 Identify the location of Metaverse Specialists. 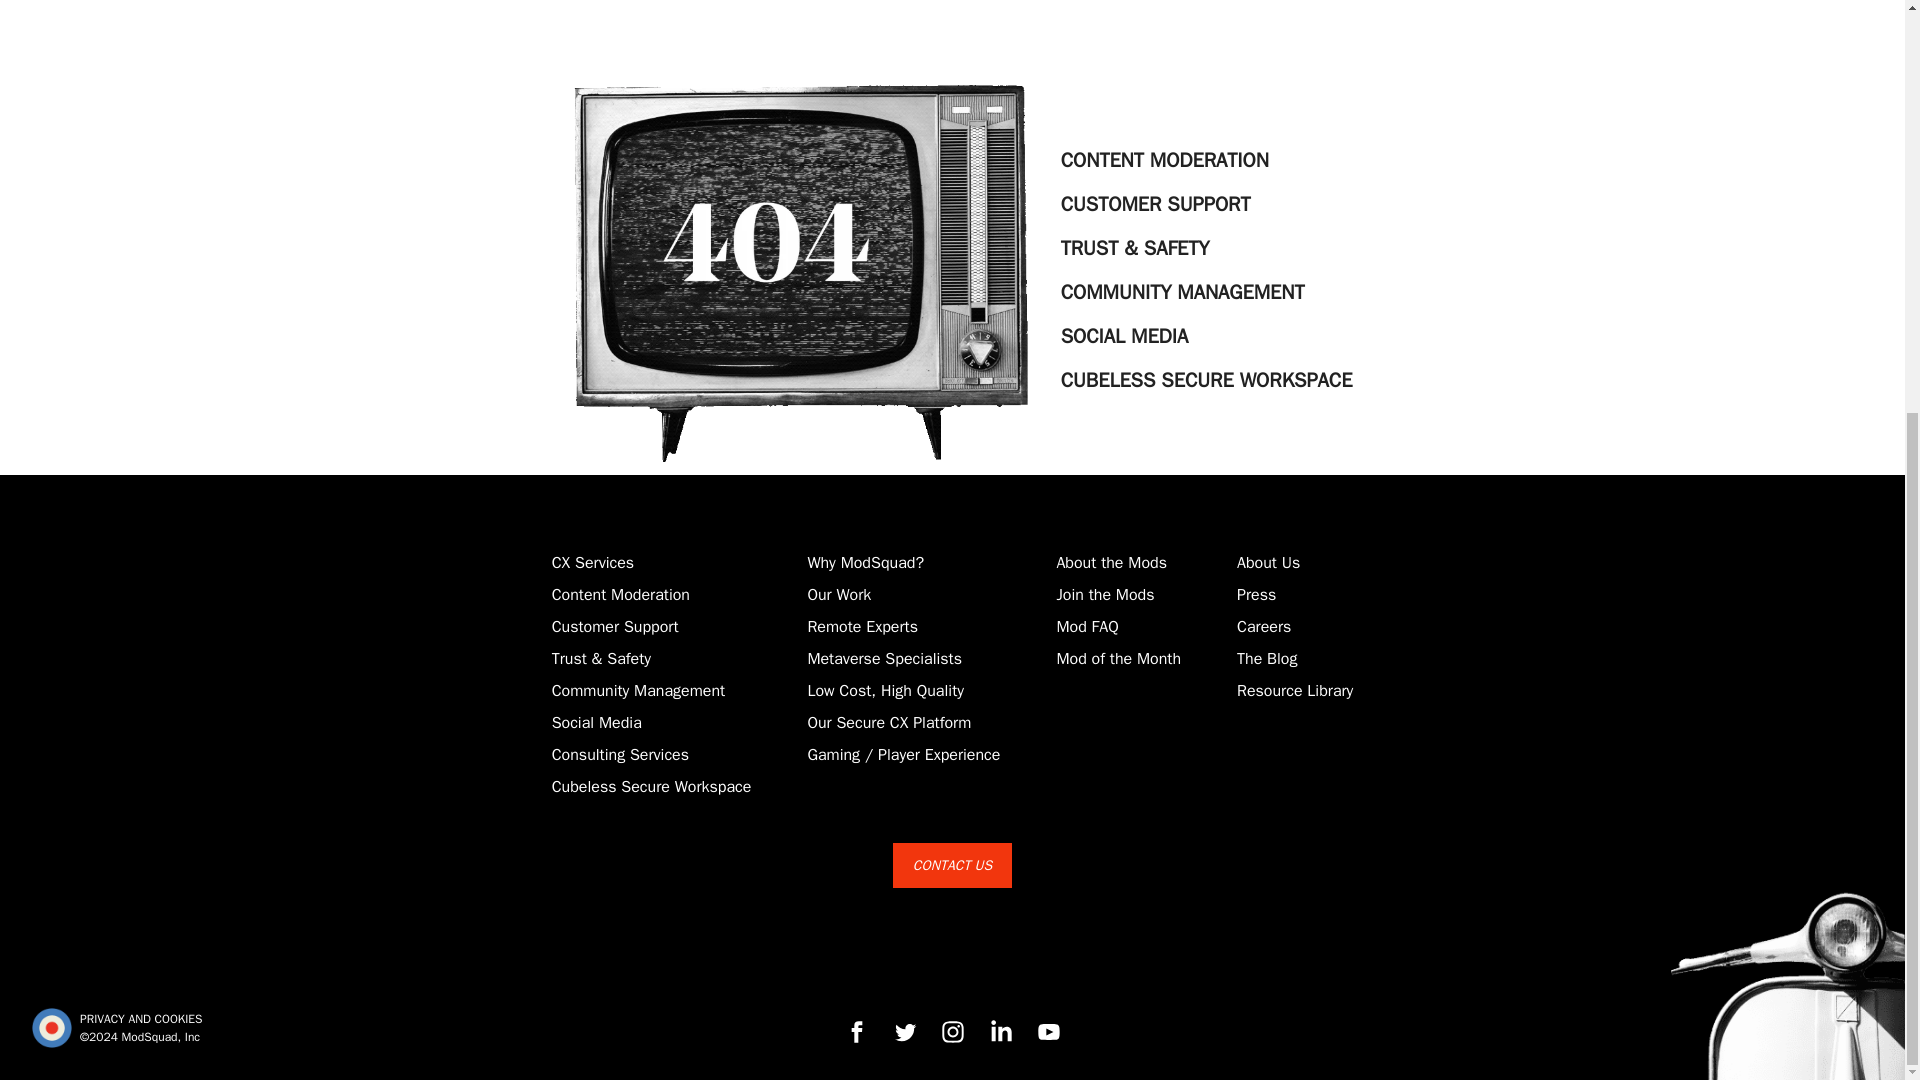
(884, 658).